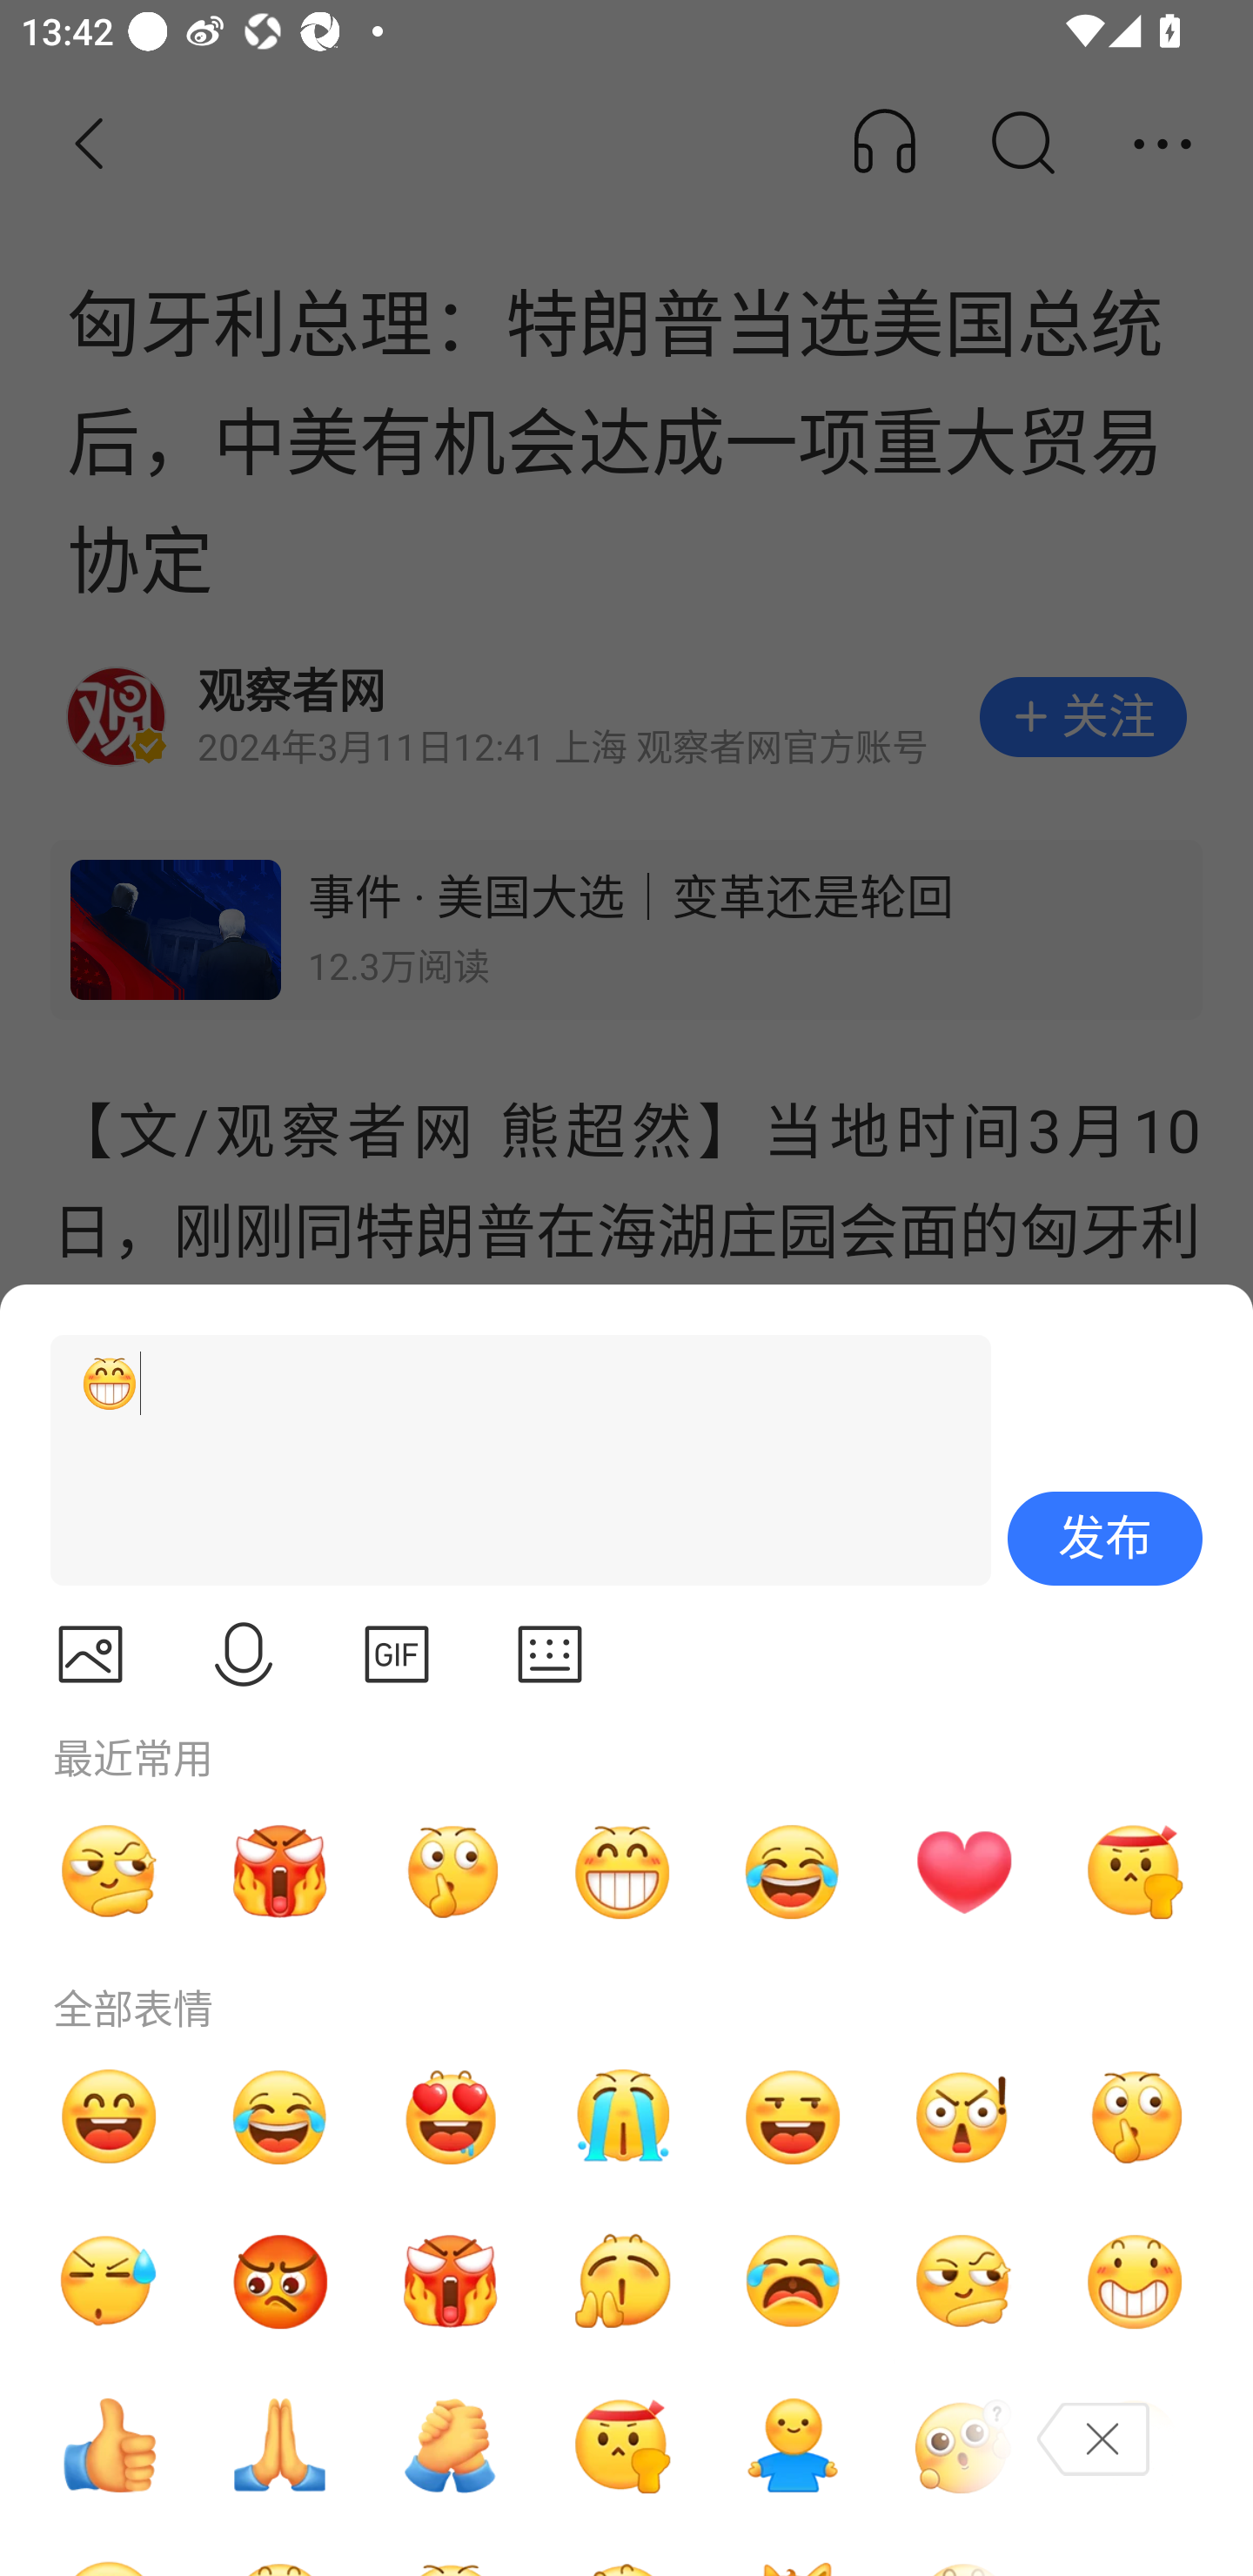 The height and width of the screenshot is (2576, 1253). I want to click on 奋斗, so click(621, 2445).